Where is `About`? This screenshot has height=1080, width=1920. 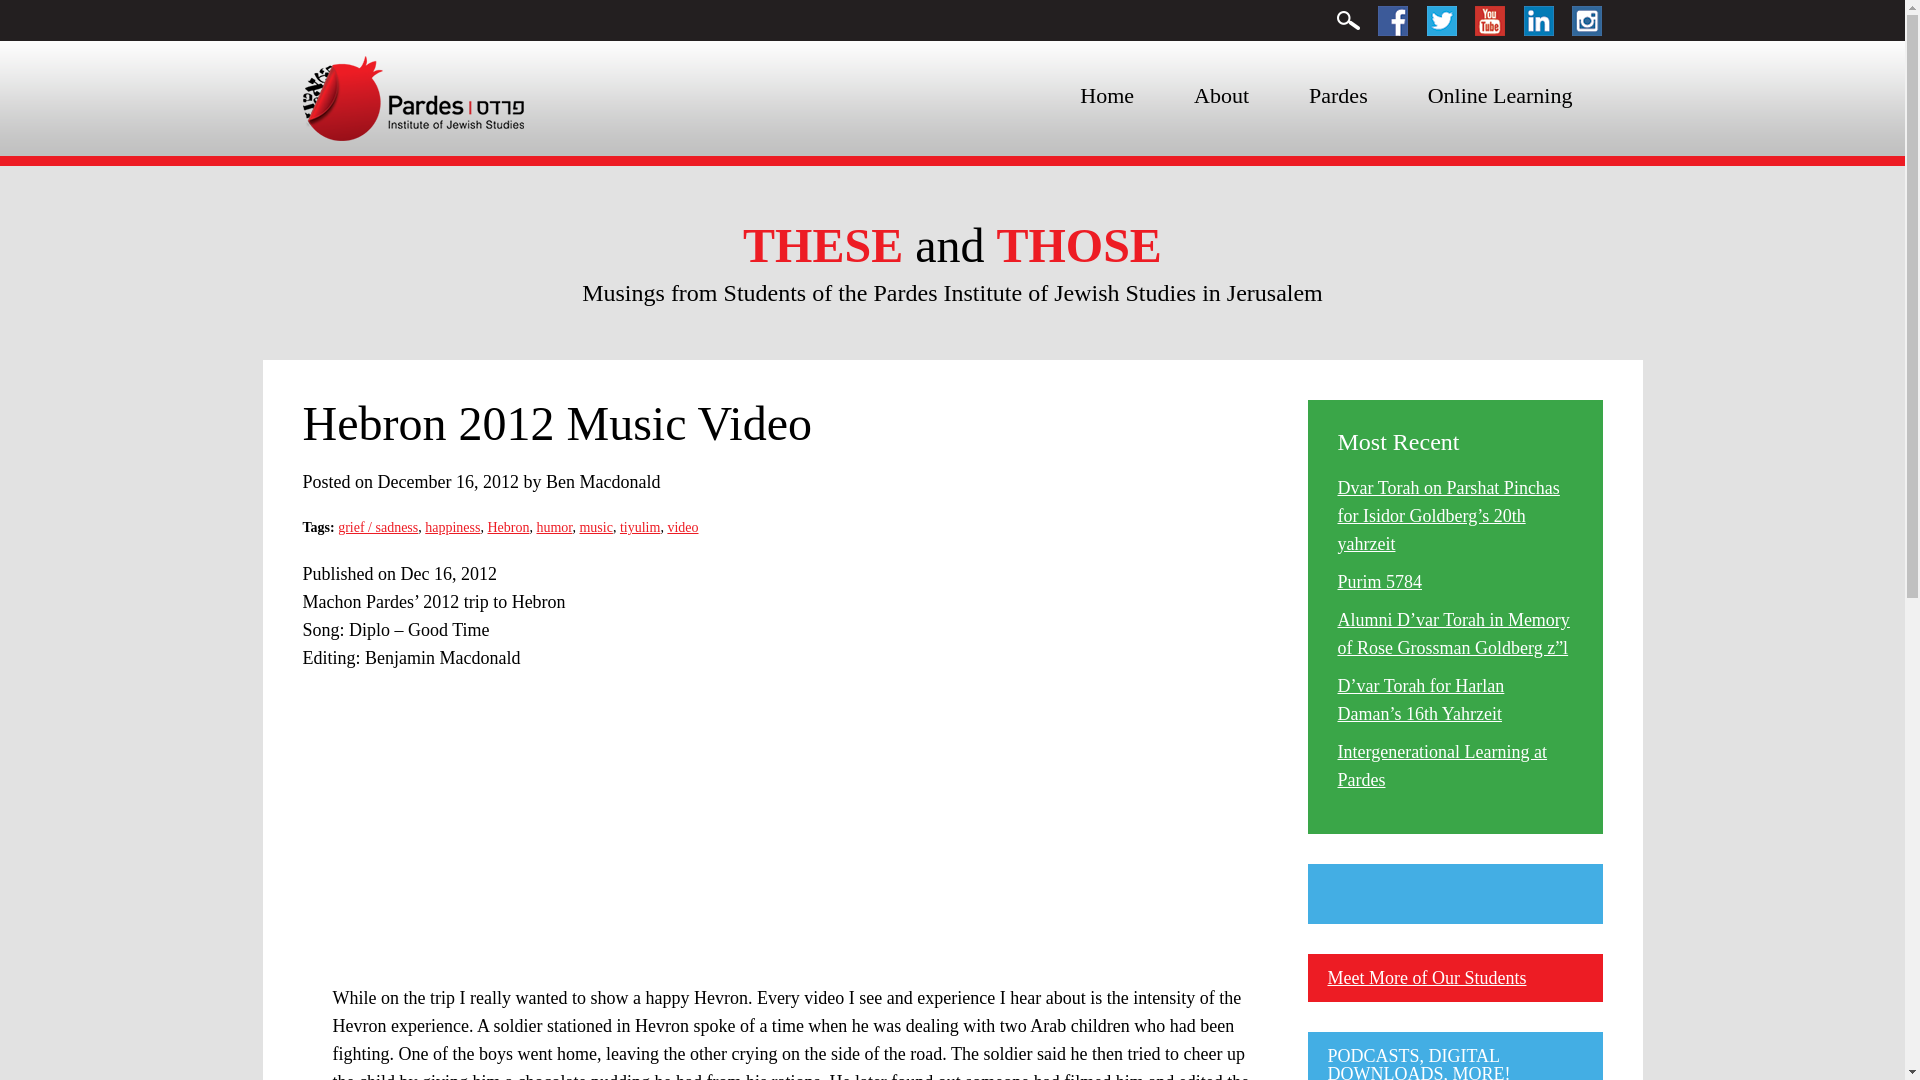 About is located at coordinates (1220, 96).